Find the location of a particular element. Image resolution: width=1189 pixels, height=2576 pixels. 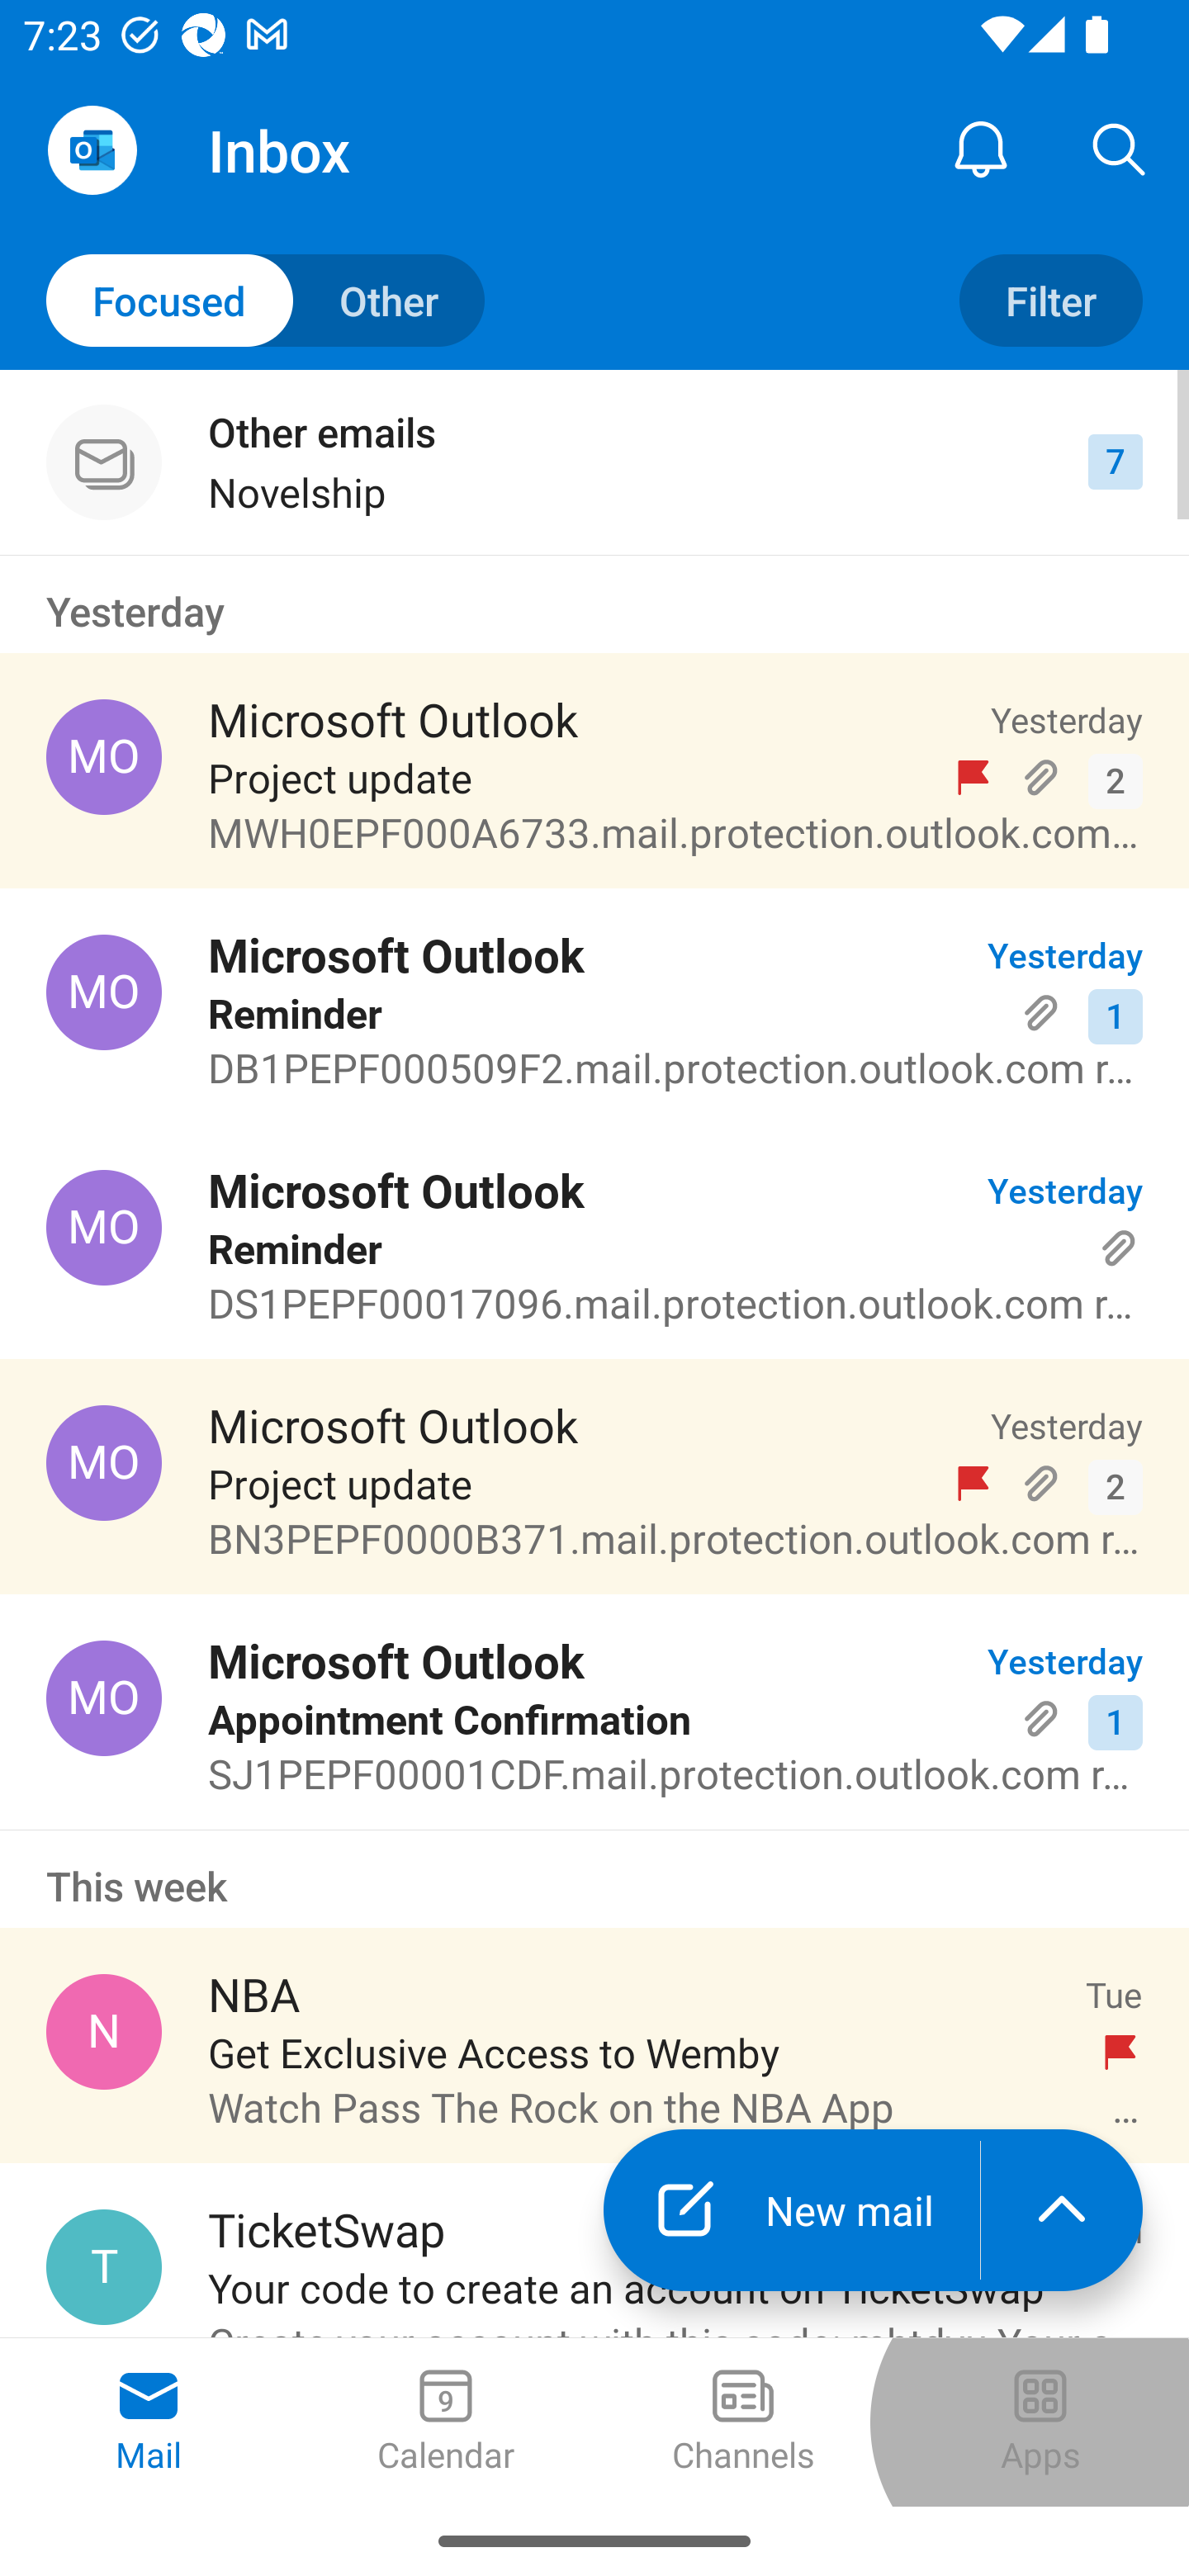

New mail is located at coordinates (791, 2209).